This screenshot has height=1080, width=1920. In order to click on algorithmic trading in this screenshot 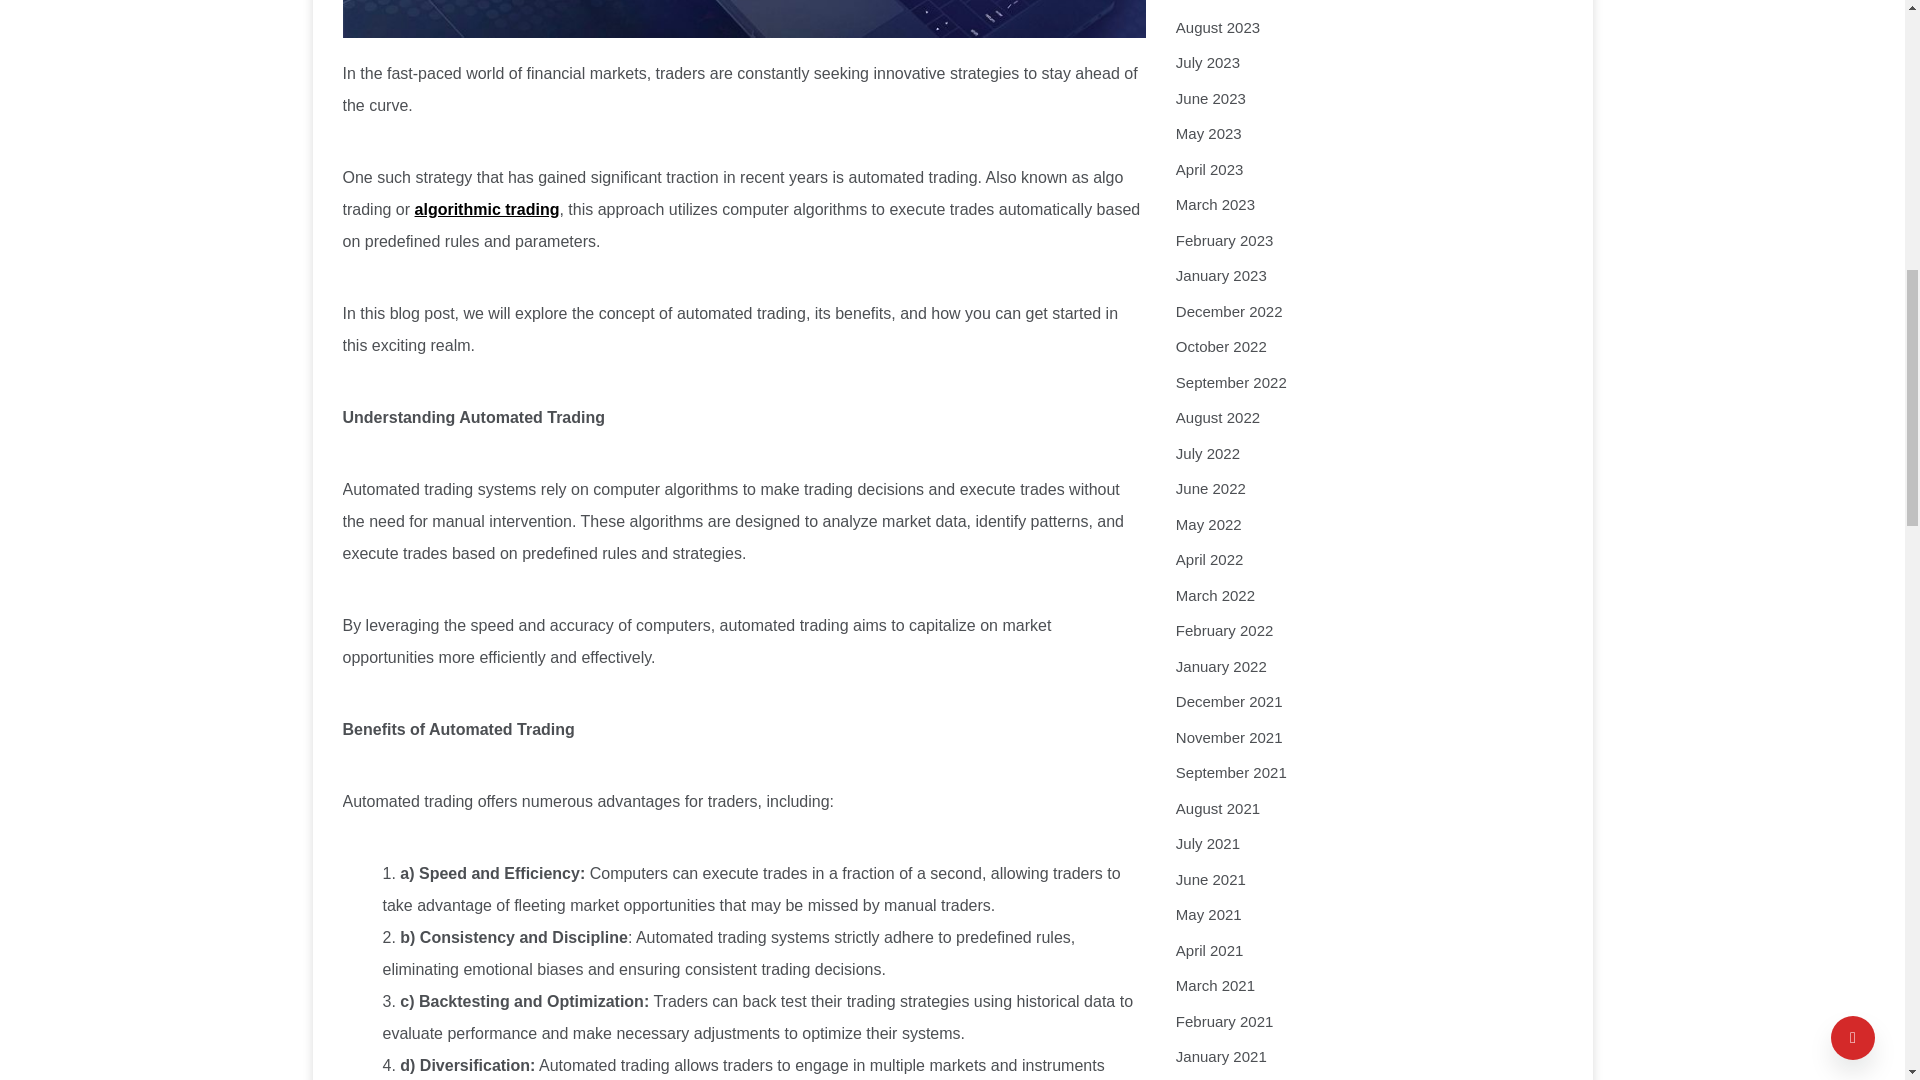, I will do `click(487, 209)`.